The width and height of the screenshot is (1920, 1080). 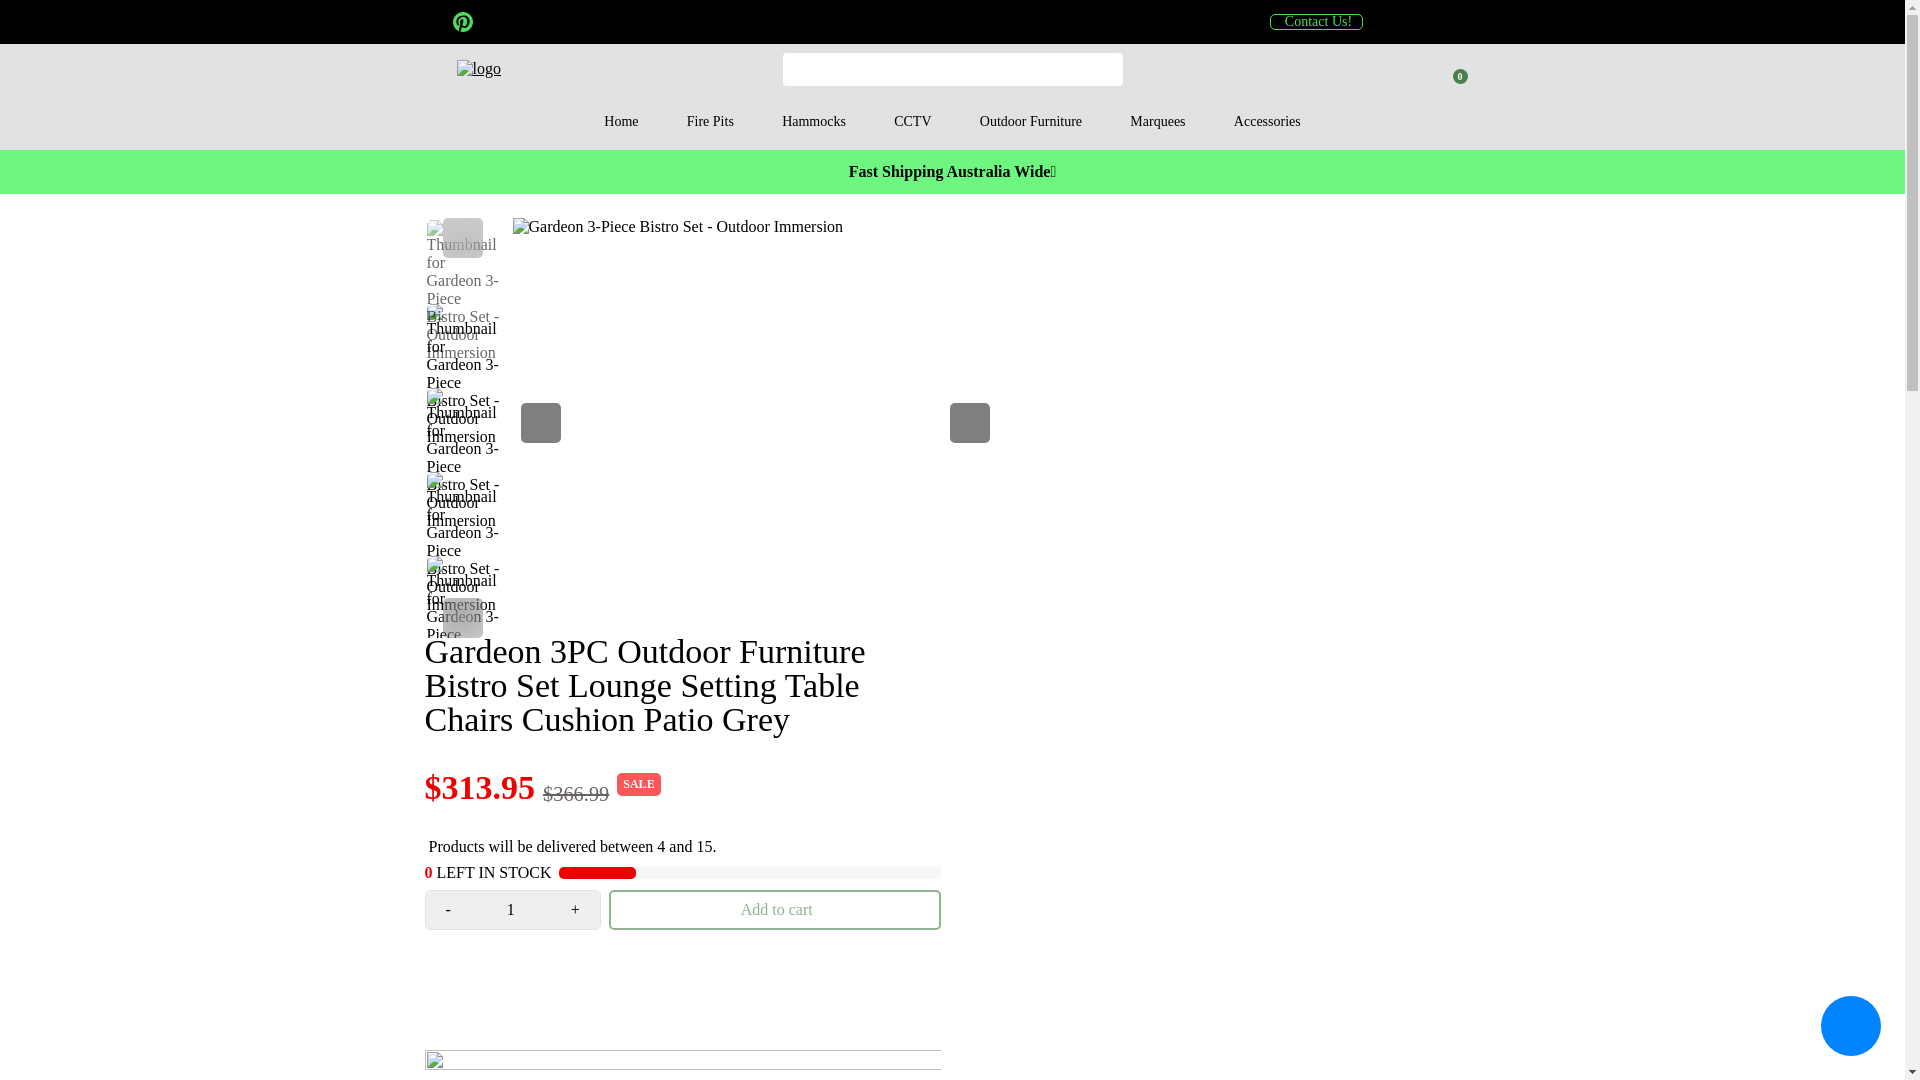 What do you see at coordinates (1316, 22) in the screenshot?
I see `Contact Us!` at bounding box center [1316, 22].